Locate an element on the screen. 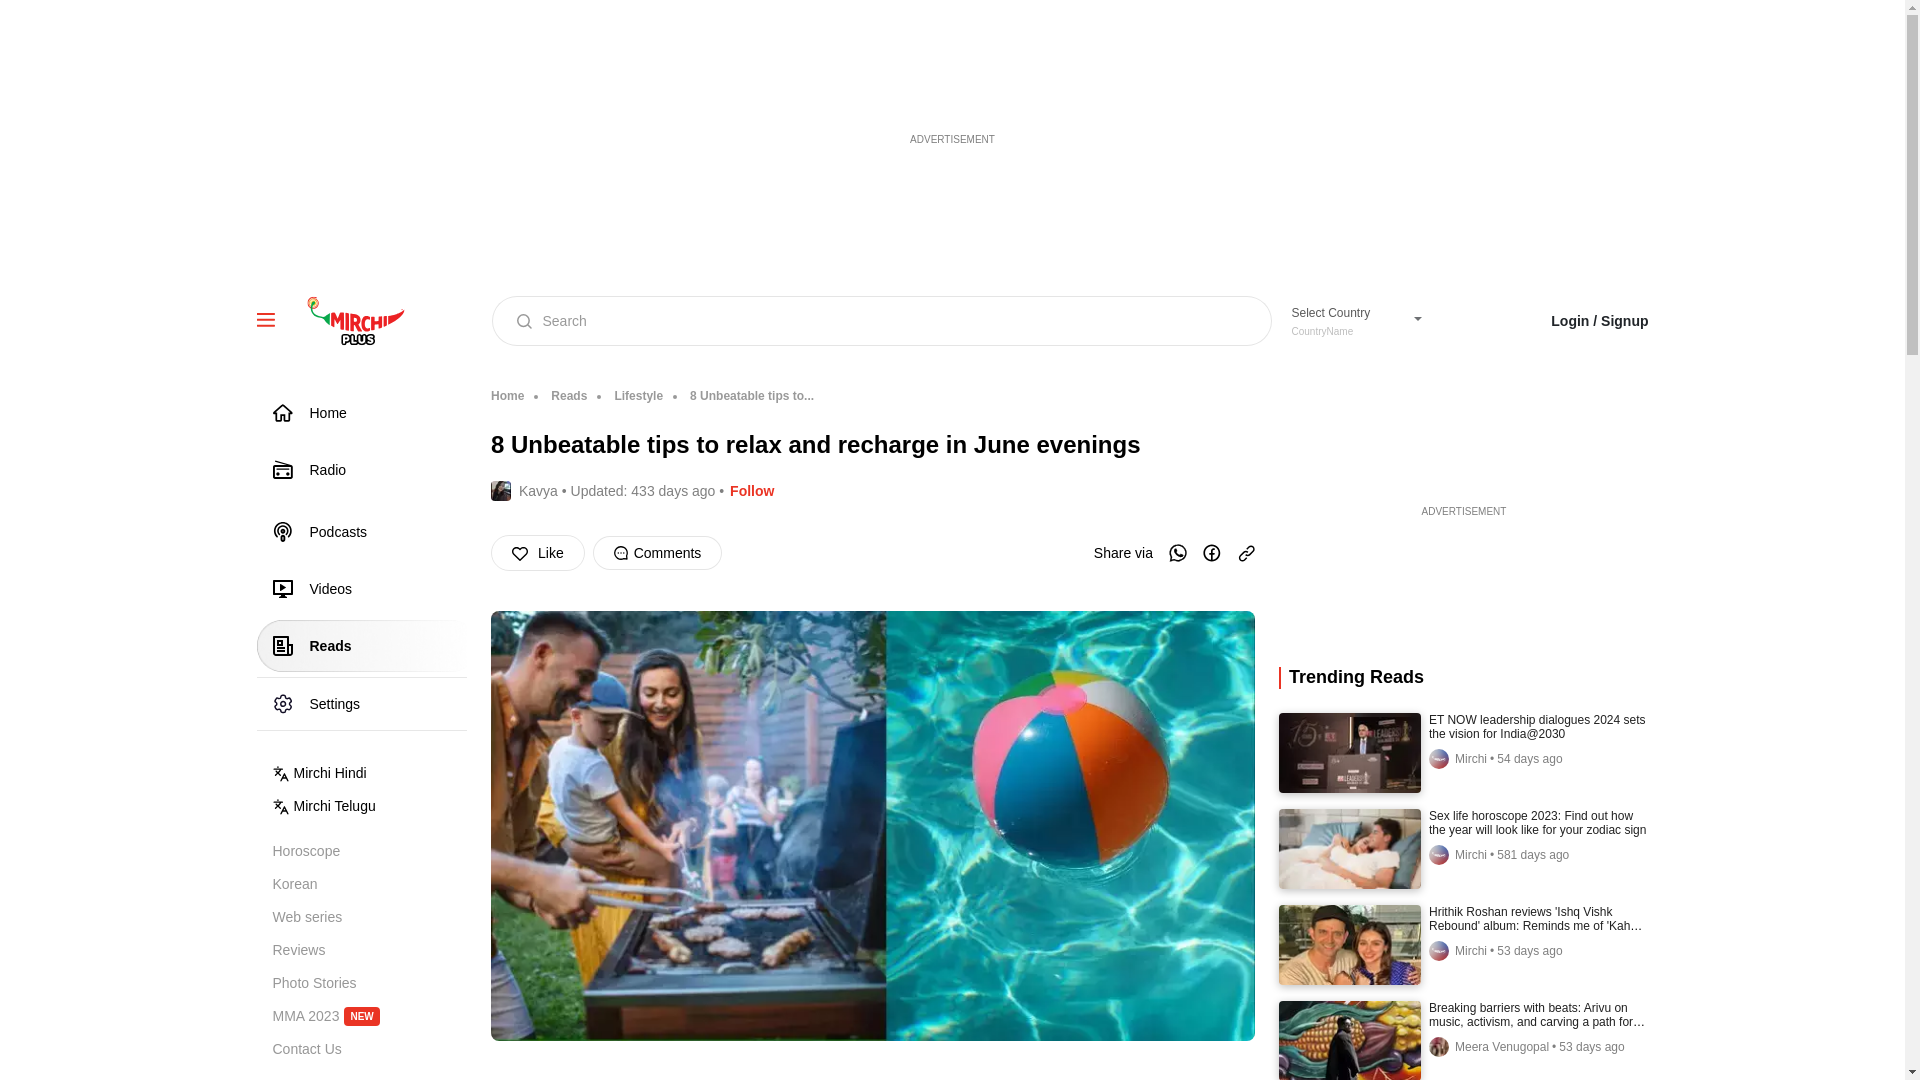  Reviews is located at coordinates (1348, 320).